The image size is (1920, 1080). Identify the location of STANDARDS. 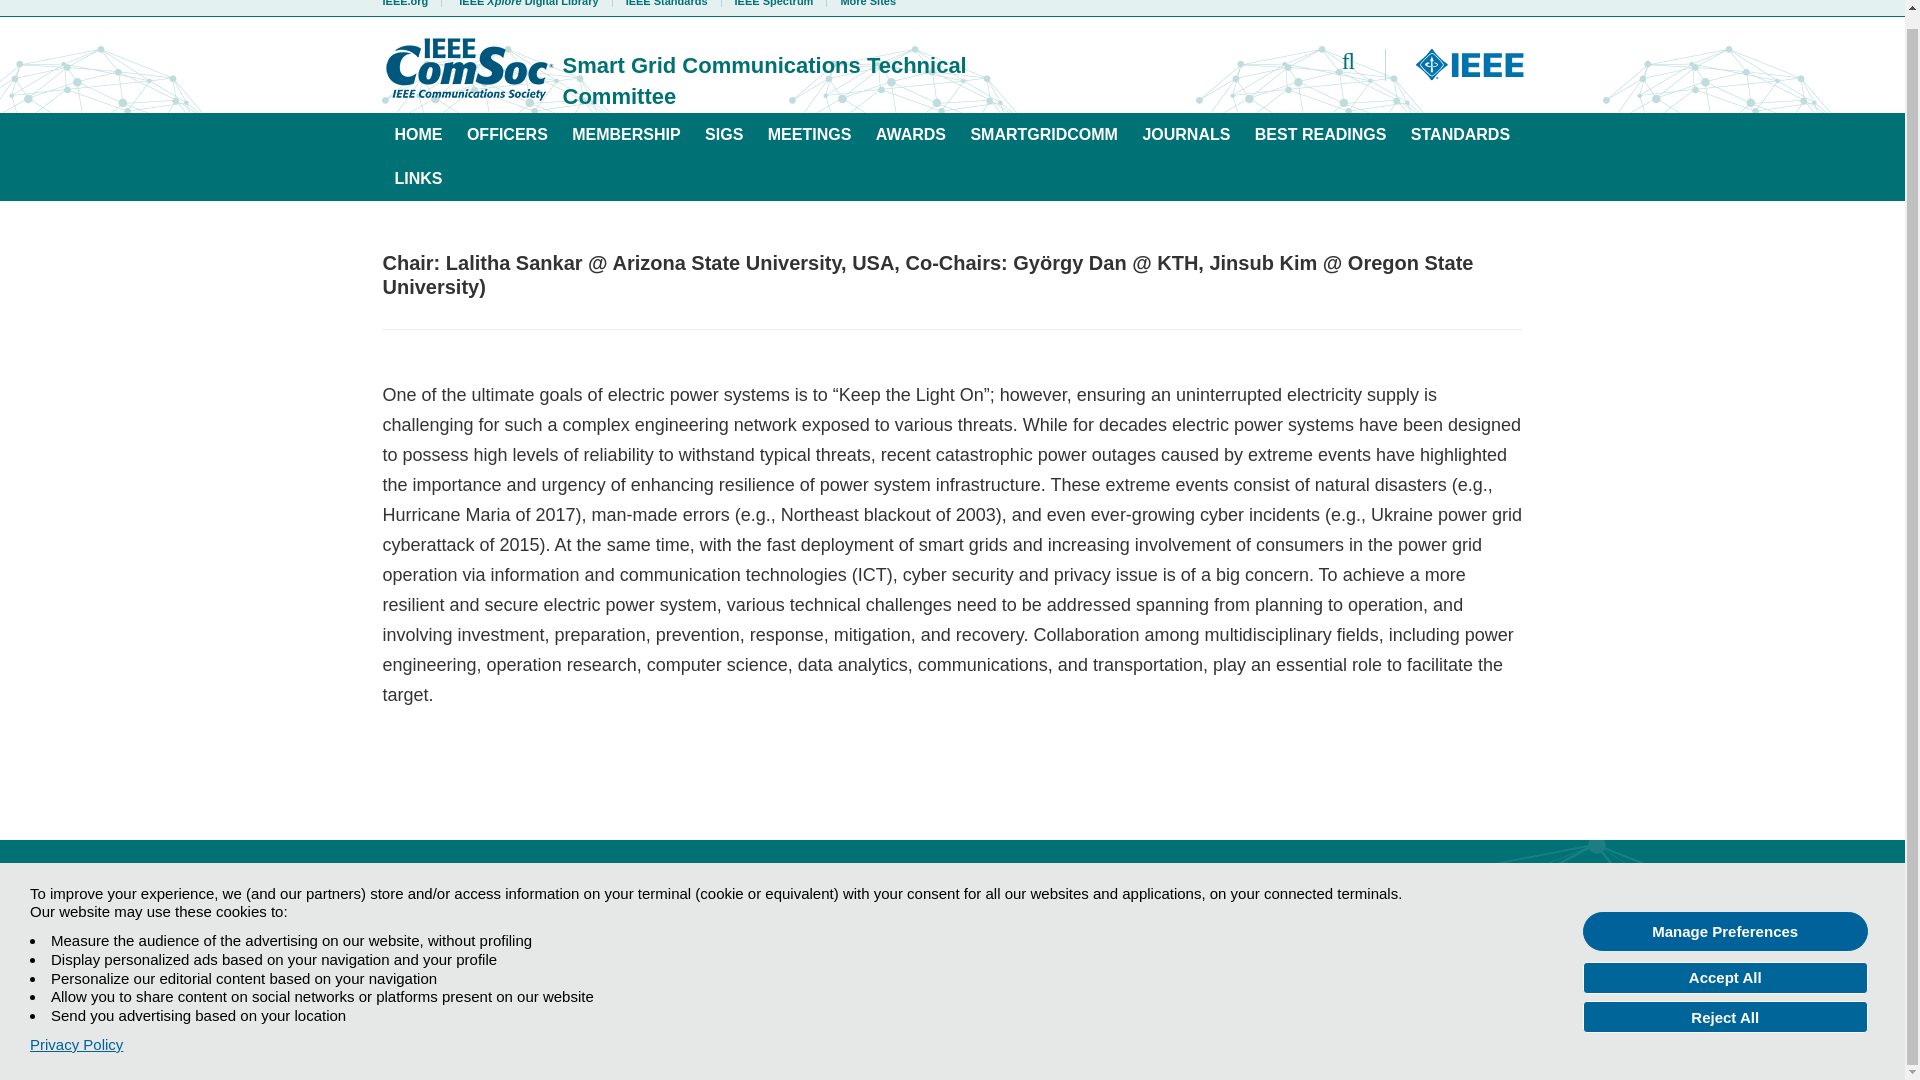
(1460, 134).